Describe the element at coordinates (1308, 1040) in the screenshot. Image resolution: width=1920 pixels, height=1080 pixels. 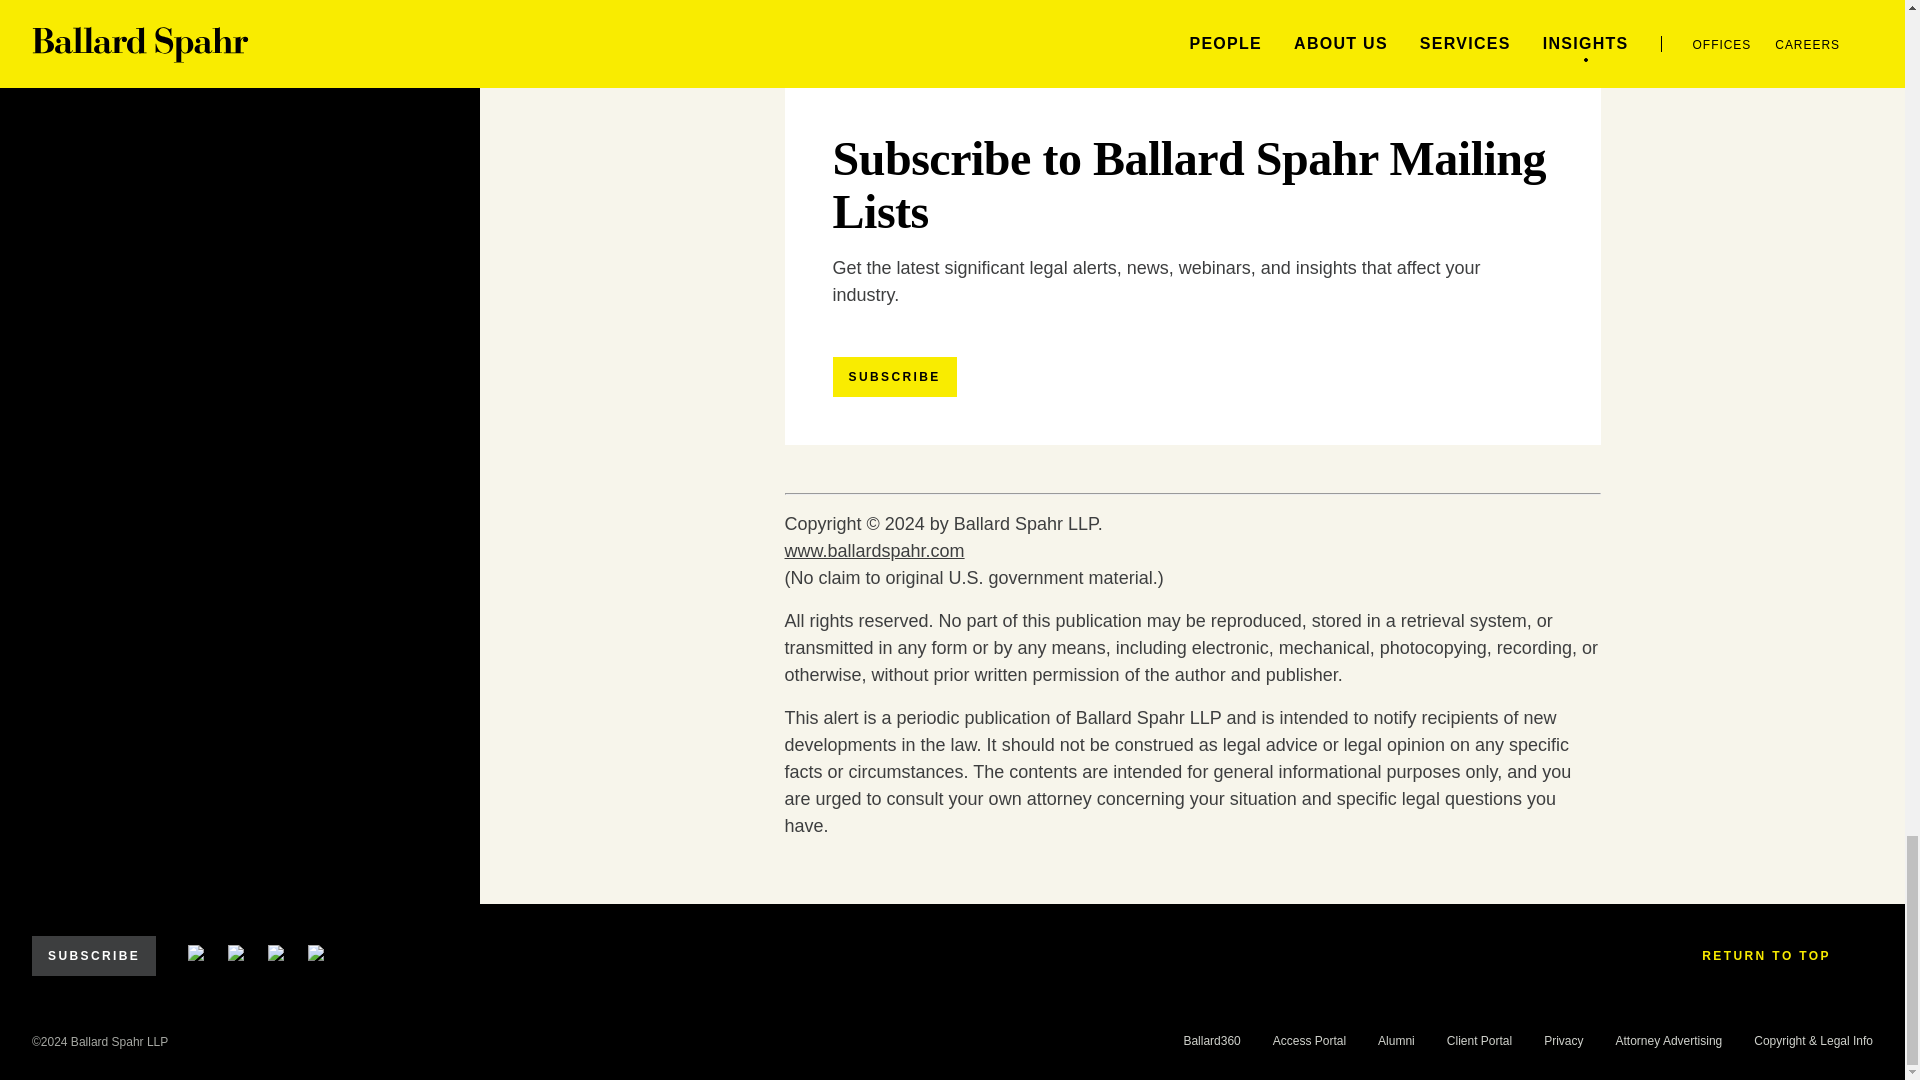
I see `Access Portal` at that location.